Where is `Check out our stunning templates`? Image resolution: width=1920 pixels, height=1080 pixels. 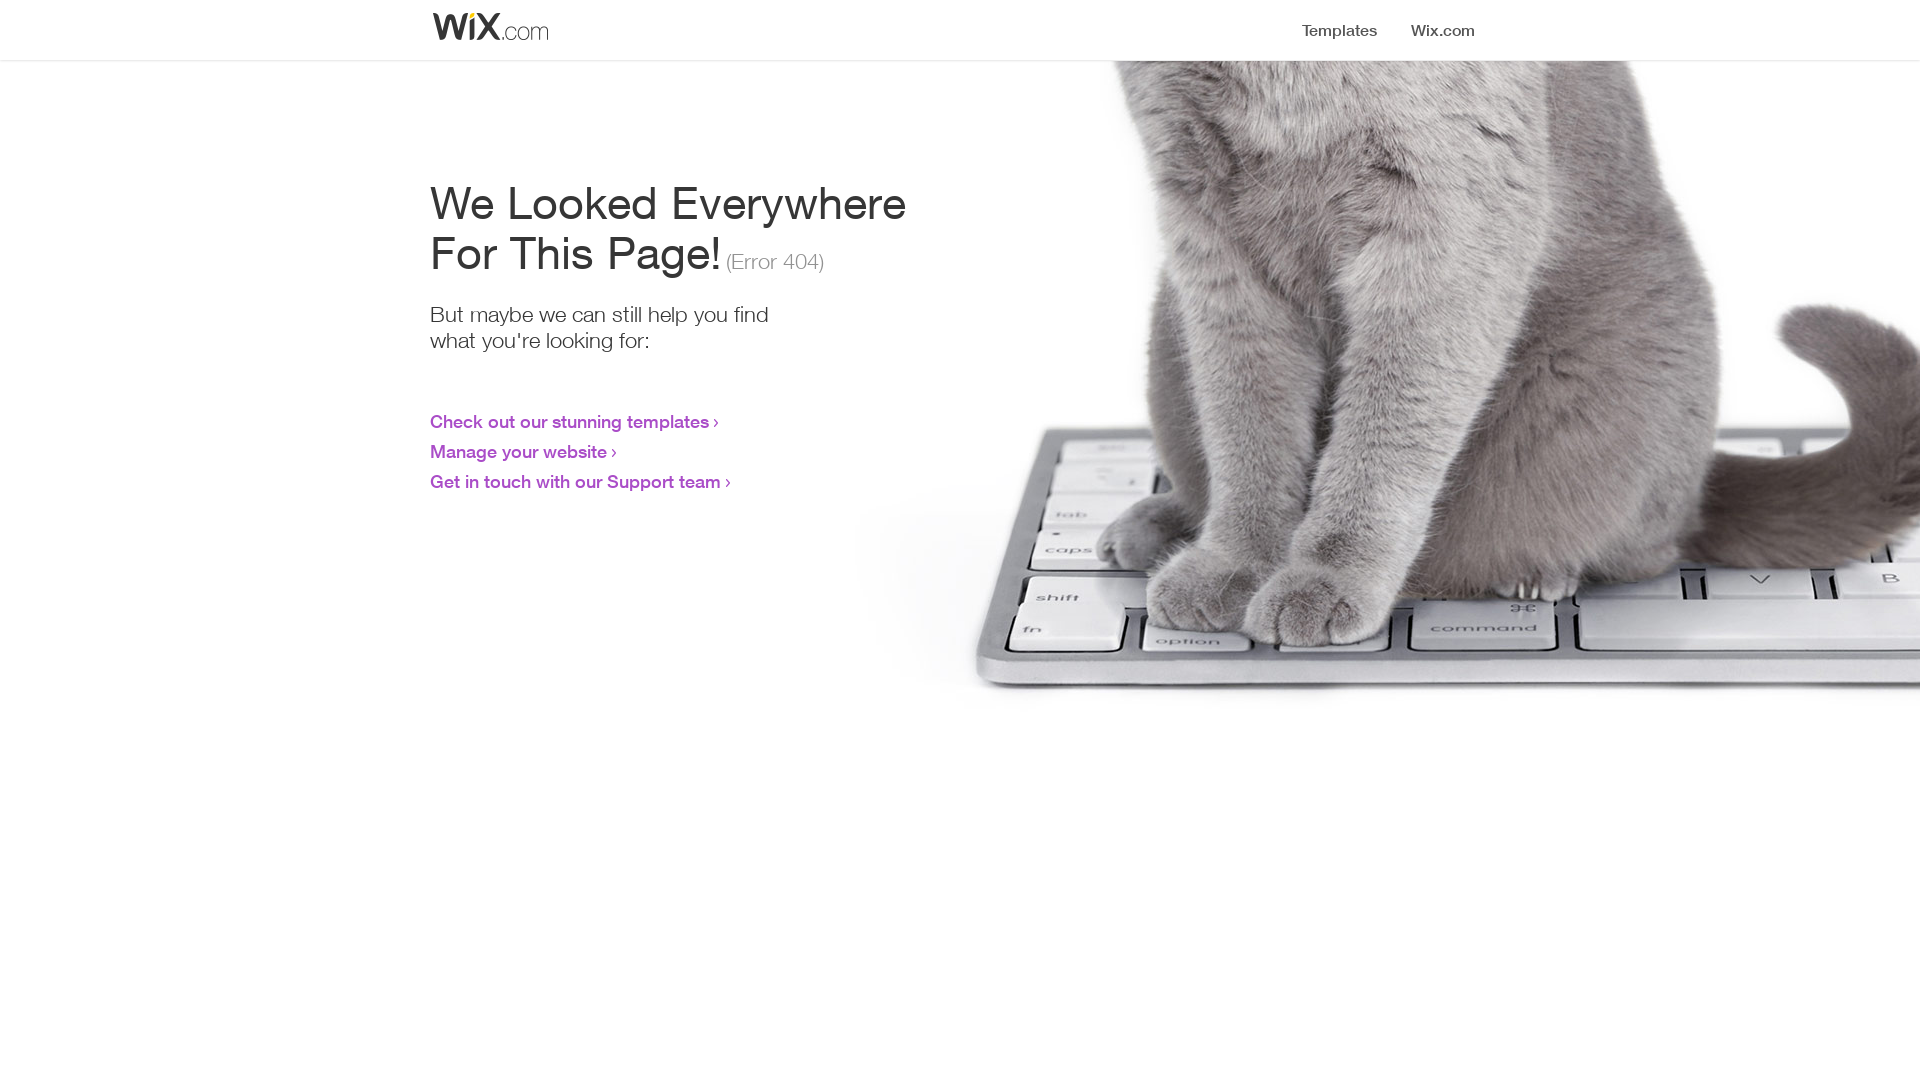 Check out our stunning templates is located at coordinates (570, 421).